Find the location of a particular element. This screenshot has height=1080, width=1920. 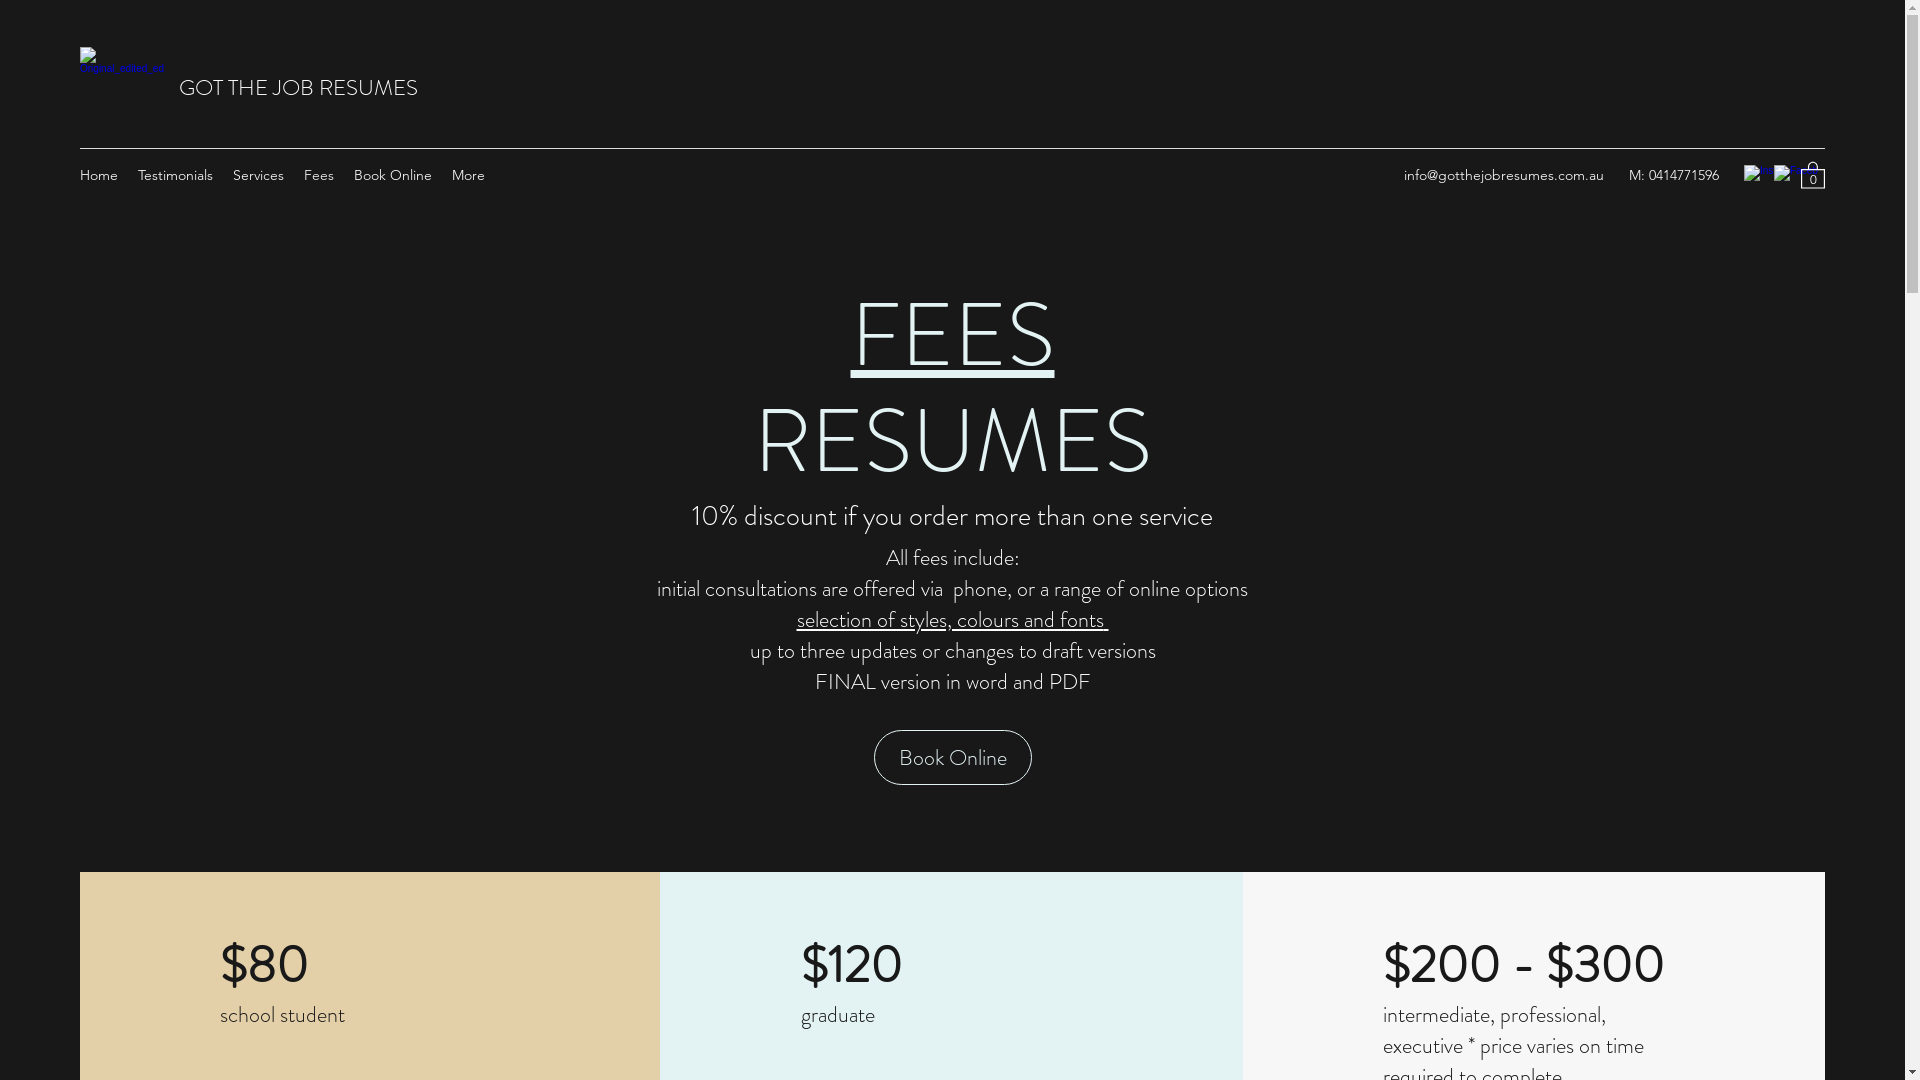

0 is located at coordinates (1813, 174).